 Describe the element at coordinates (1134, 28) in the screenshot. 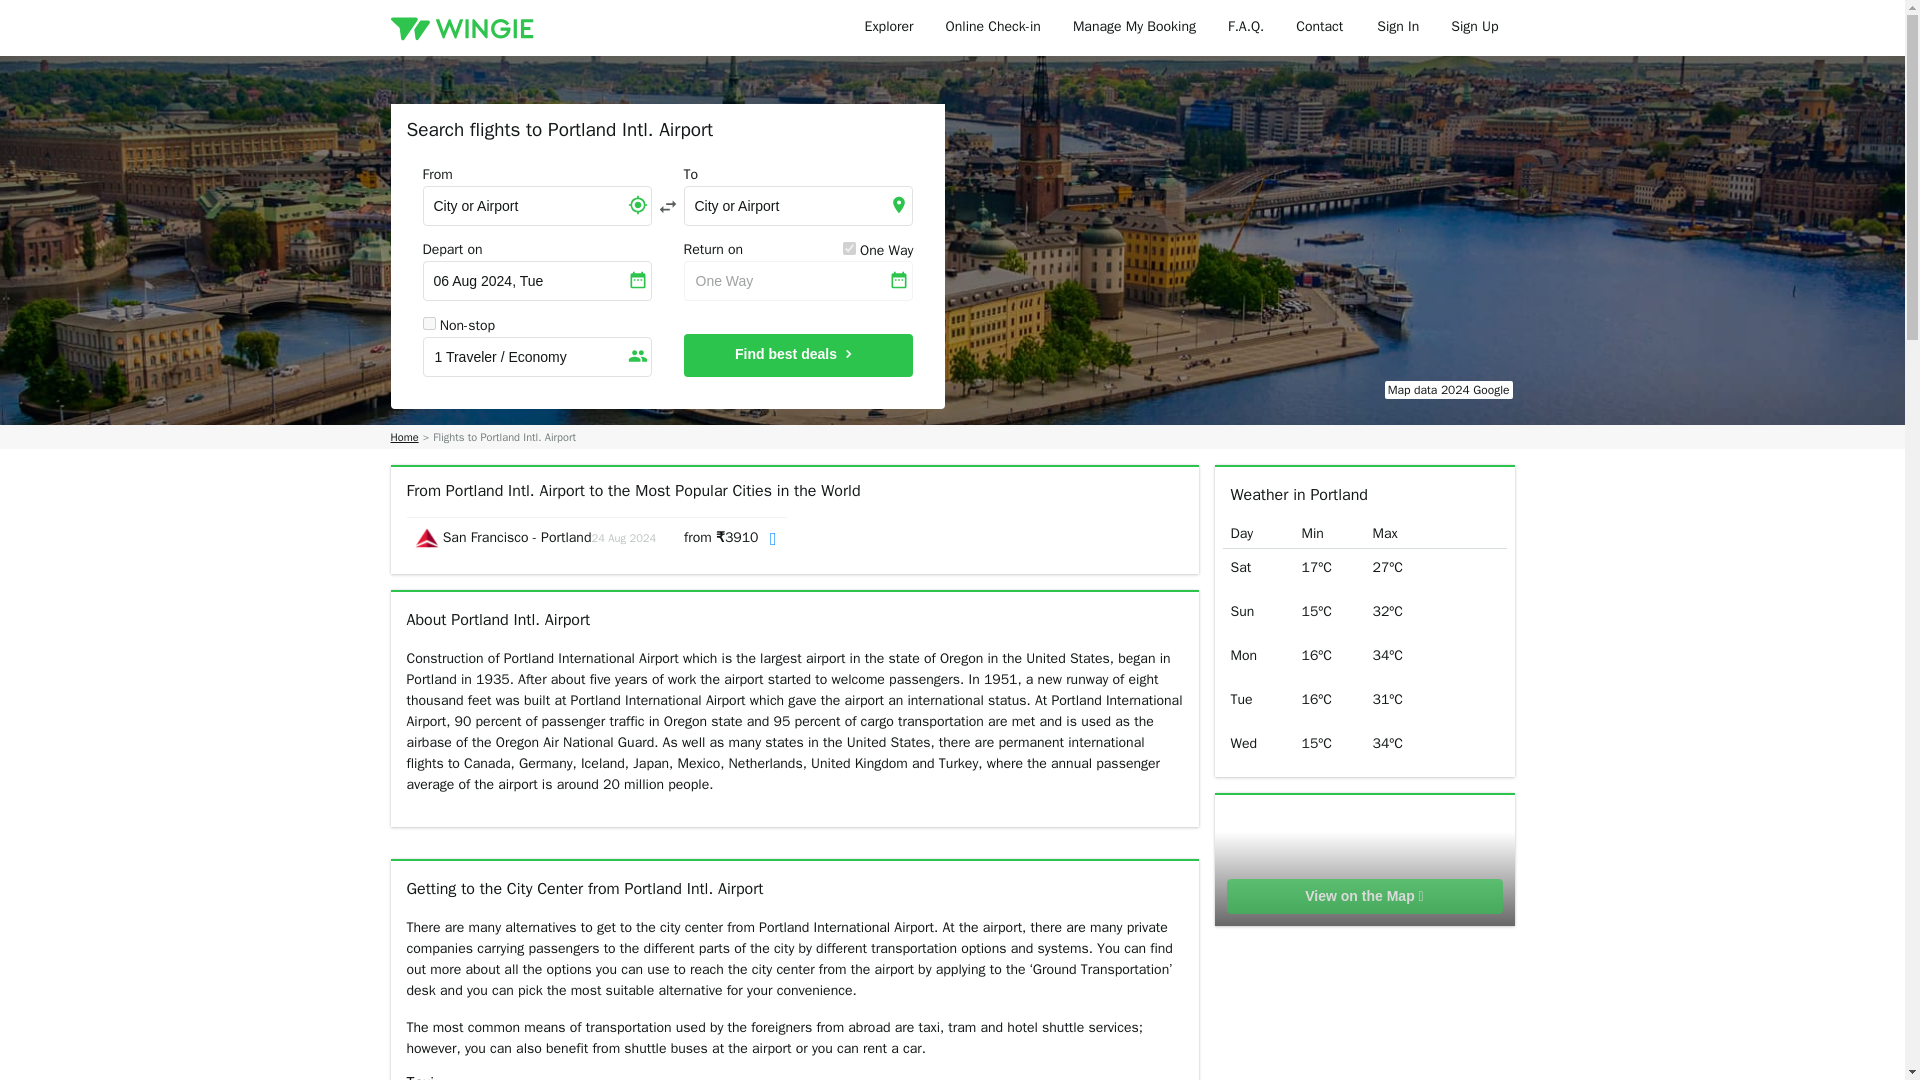

I see `Manage My Booking` at that location.